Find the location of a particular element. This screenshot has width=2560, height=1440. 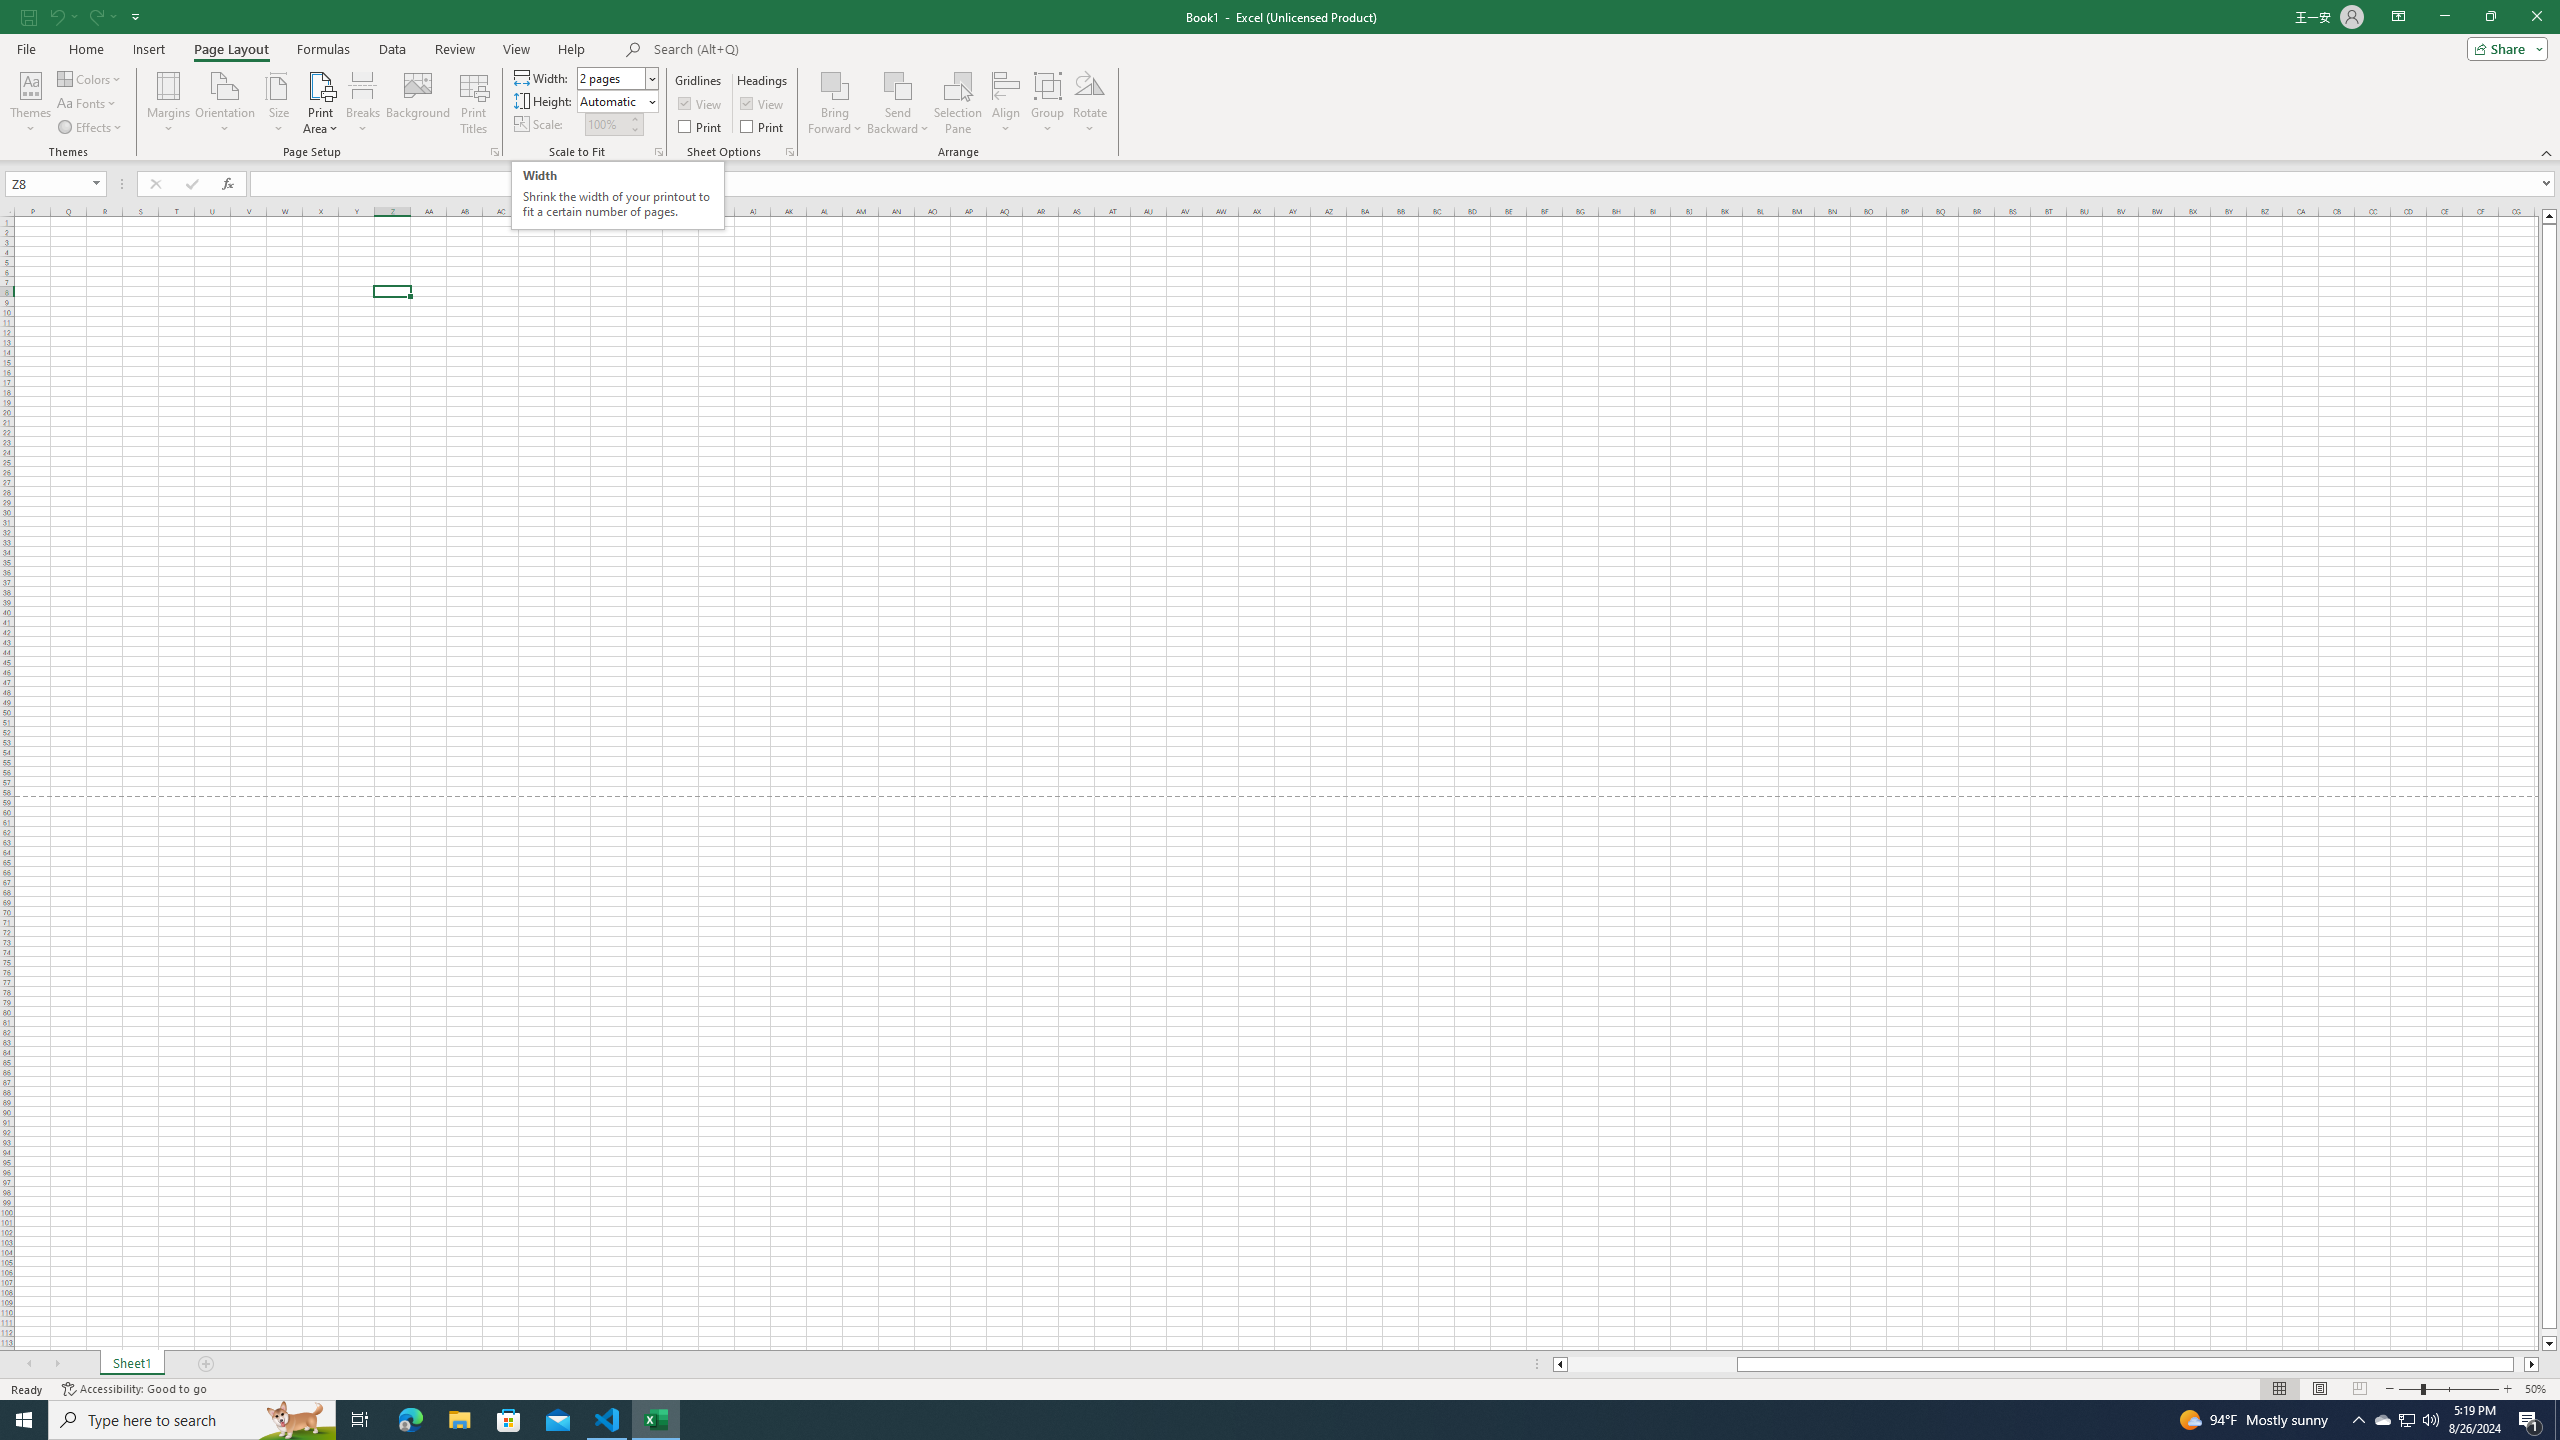

Print Titles is located at coordinates (474, 103).